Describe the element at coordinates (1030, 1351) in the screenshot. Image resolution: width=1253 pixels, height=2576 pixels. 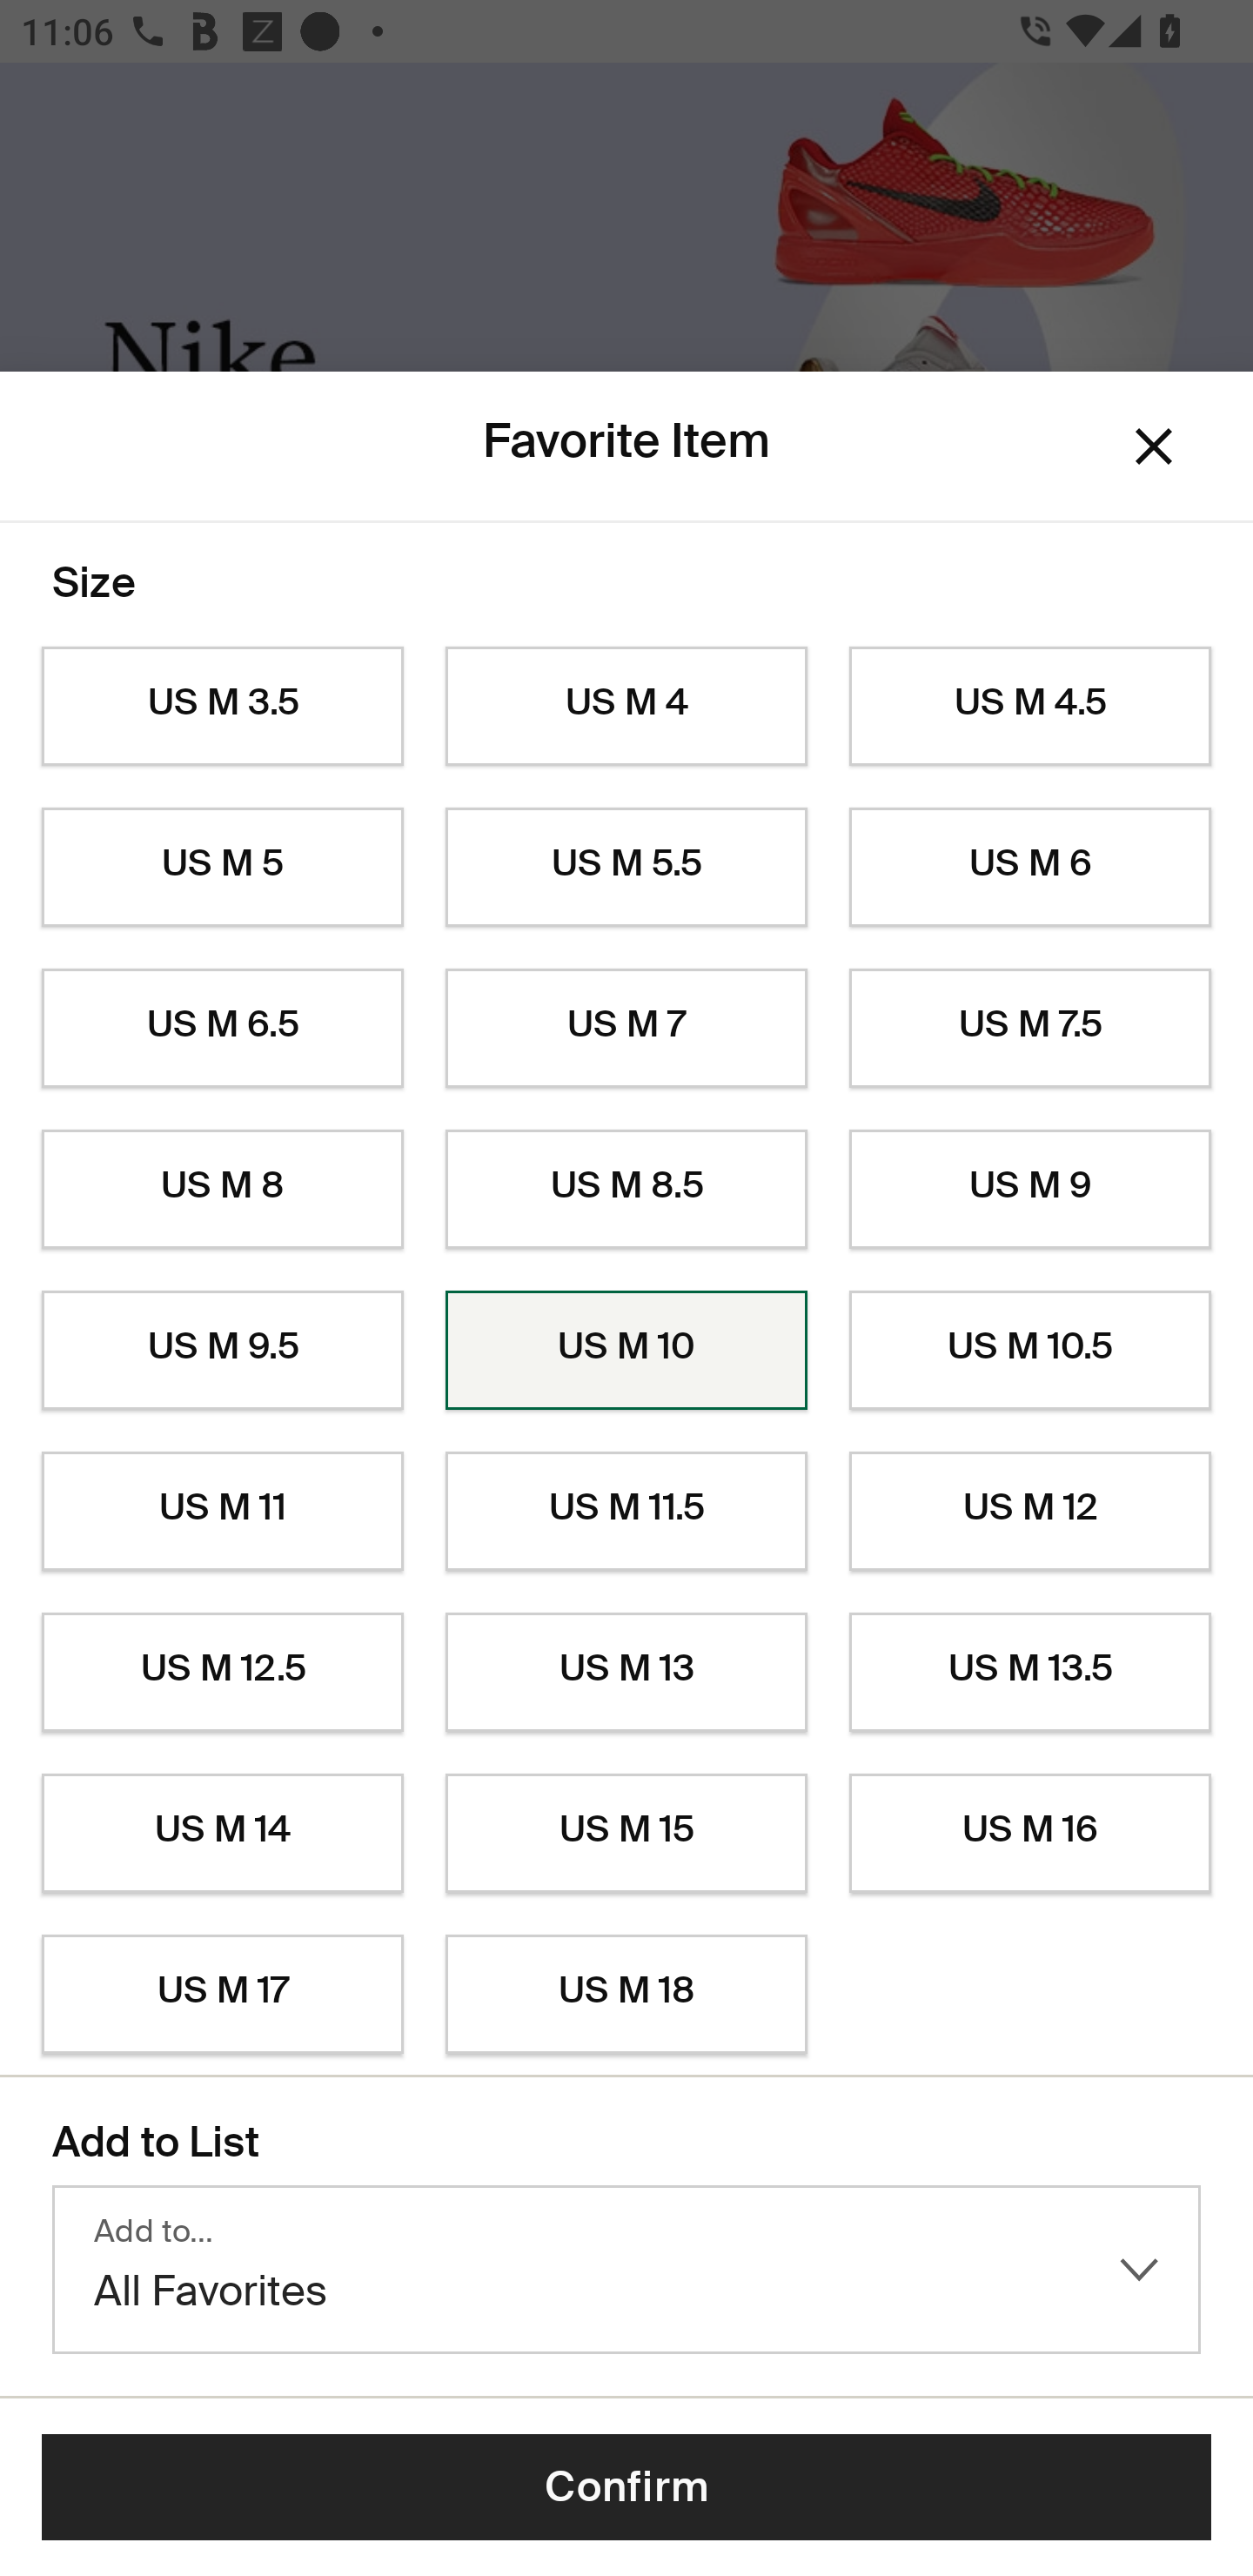
I see `US M 10.5` at that location.